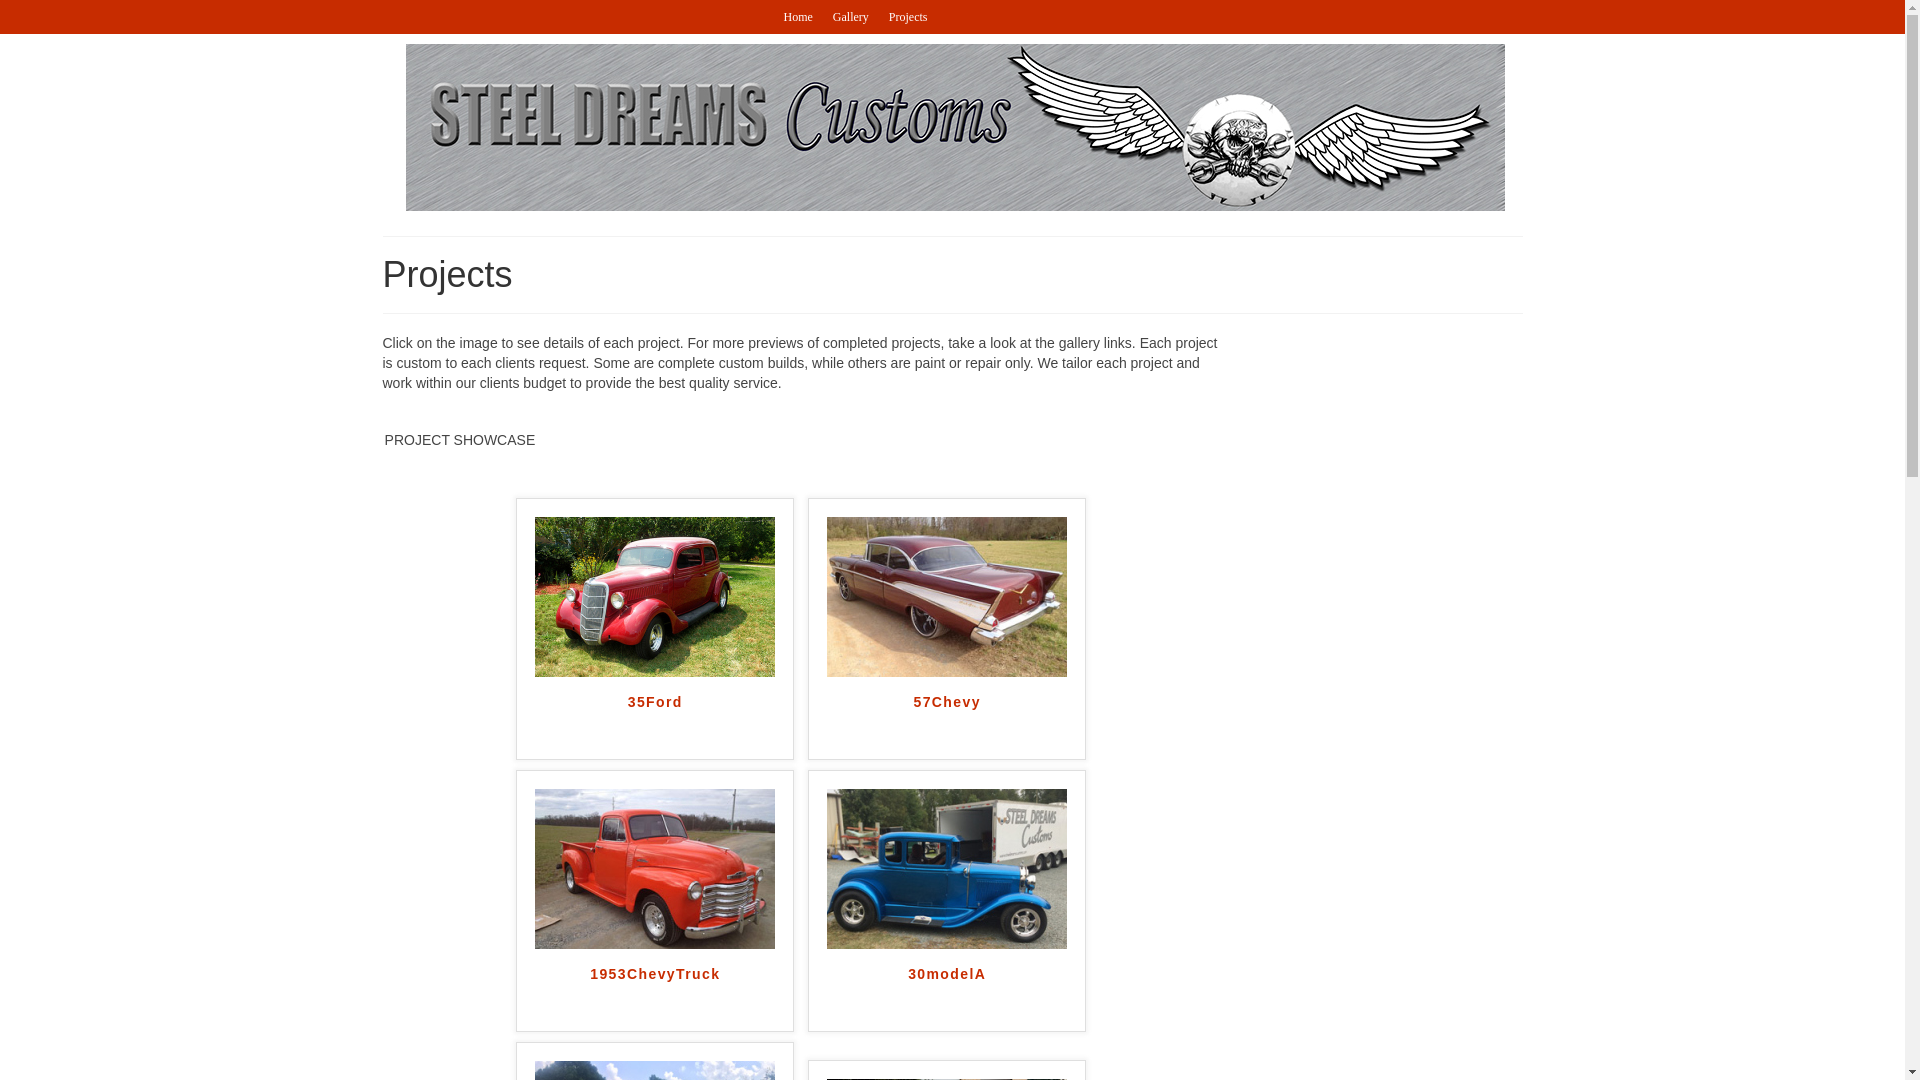 The height and width of the screenshot is (1080, 1920). What do you see at coordinates (655, 866) in the screenshot?
I see `1953ChevyTruck` at bounding box center [655, 866].